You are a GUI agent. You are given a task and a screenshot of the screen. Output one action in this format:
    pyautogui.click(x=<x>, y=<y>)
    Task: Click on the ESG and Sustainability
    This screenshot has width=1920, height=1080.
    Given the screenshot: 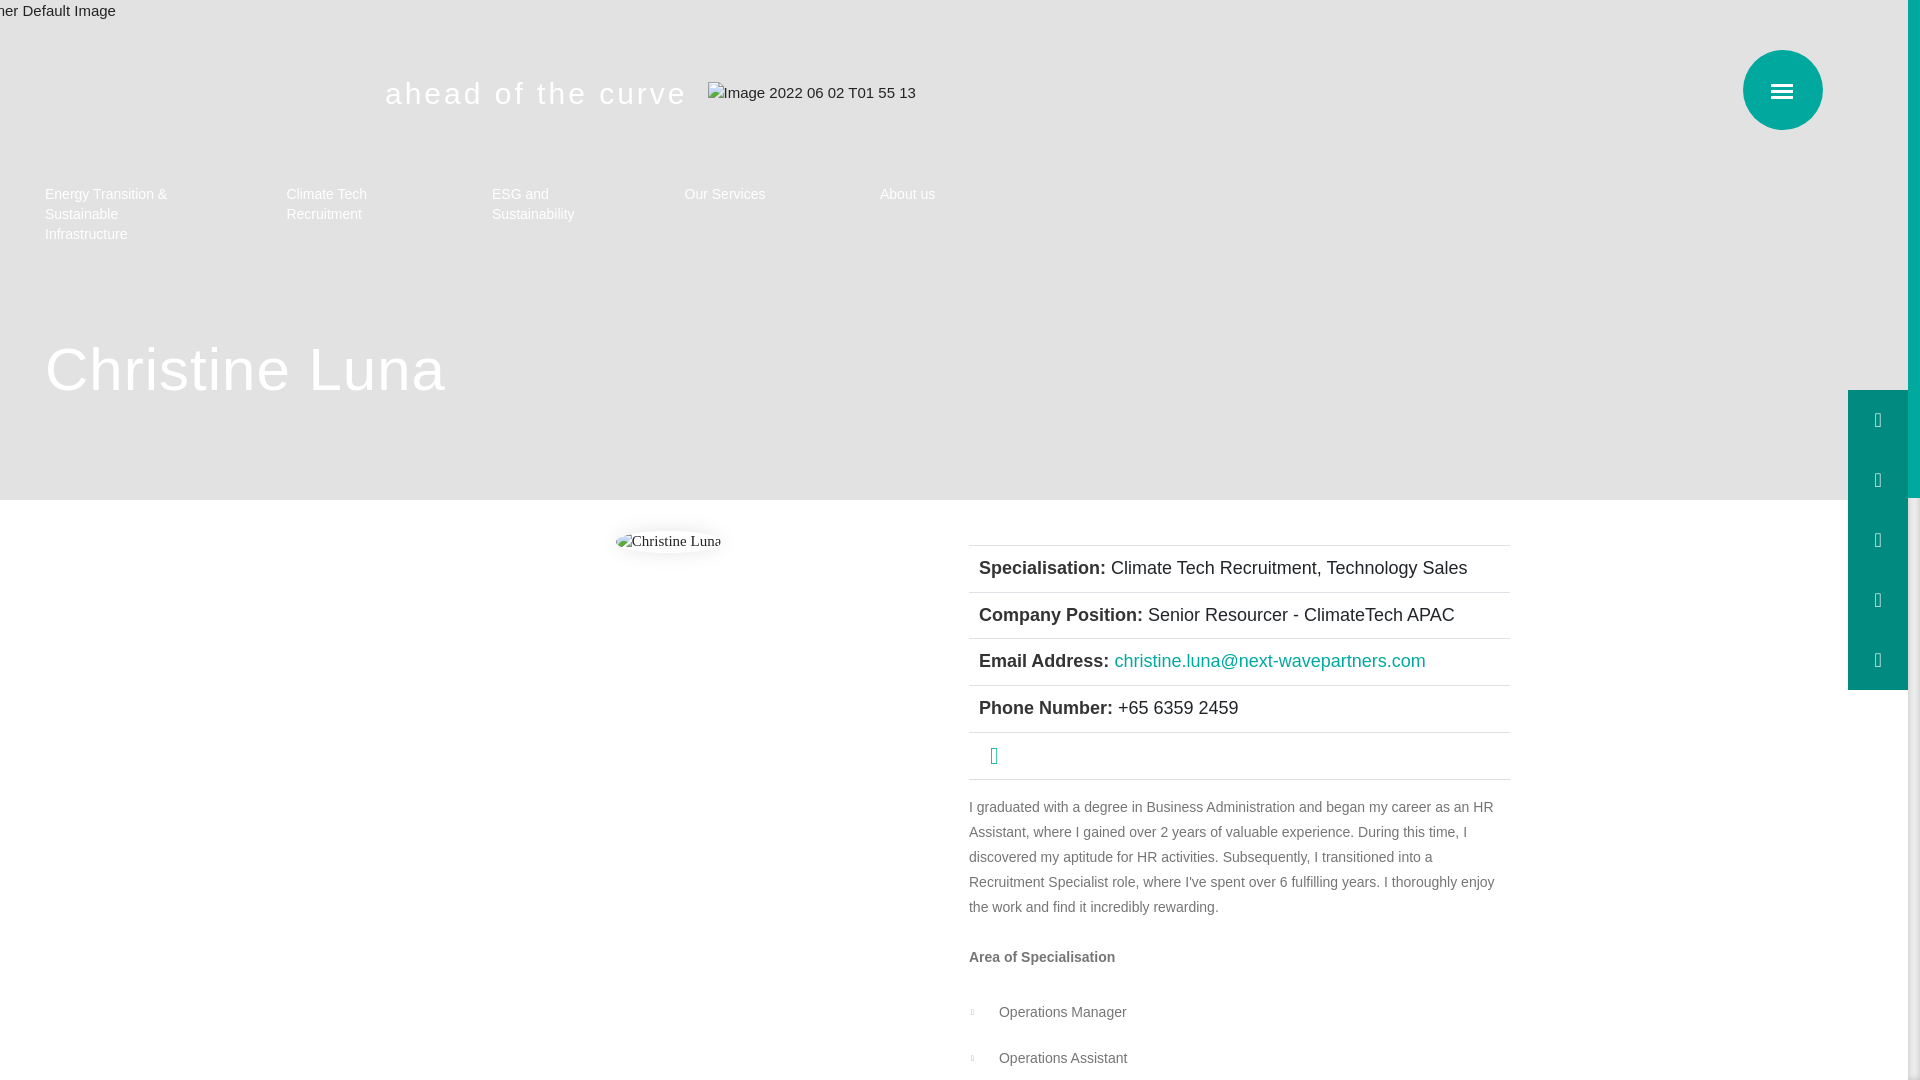 What is the action you would take?
    pyautogui.click(x=534, y=204)
    